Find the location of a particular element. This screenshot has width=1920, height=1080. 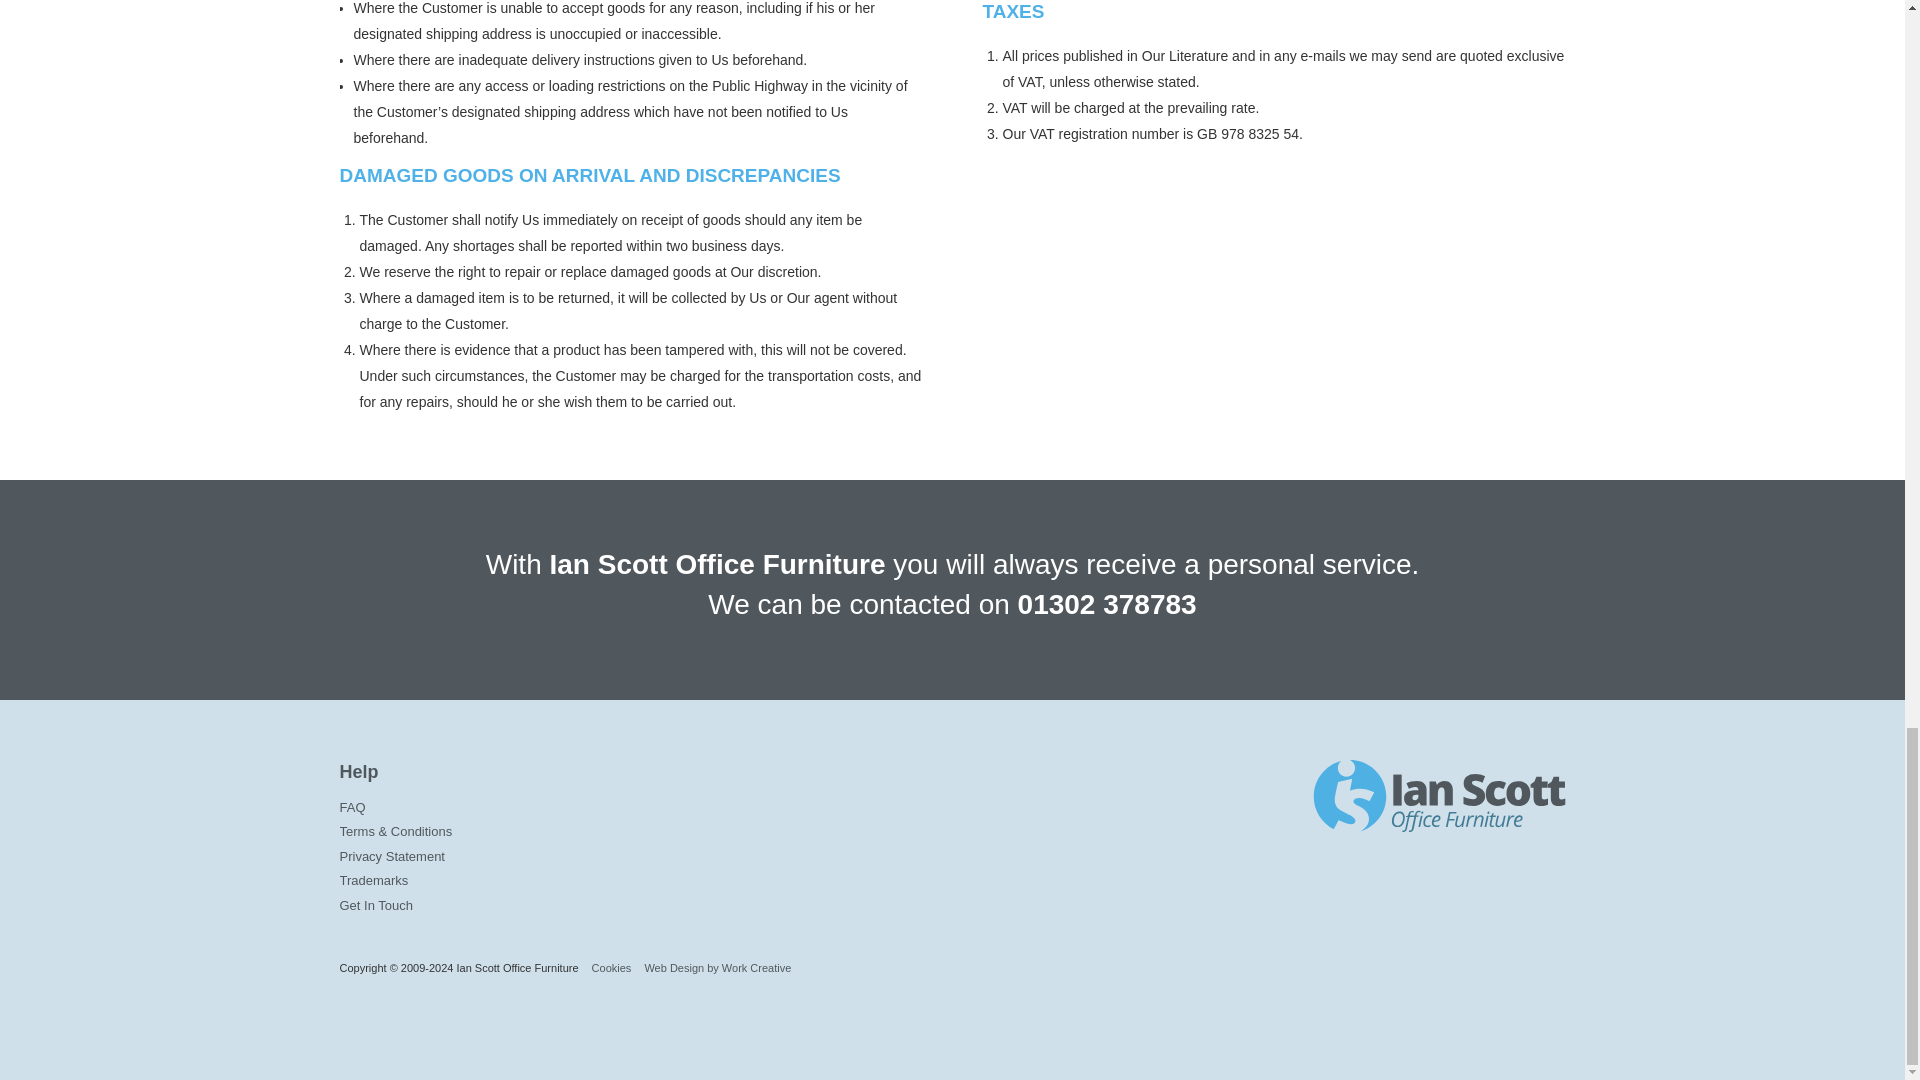

Get In Touch is located at coordinates (544, 906).